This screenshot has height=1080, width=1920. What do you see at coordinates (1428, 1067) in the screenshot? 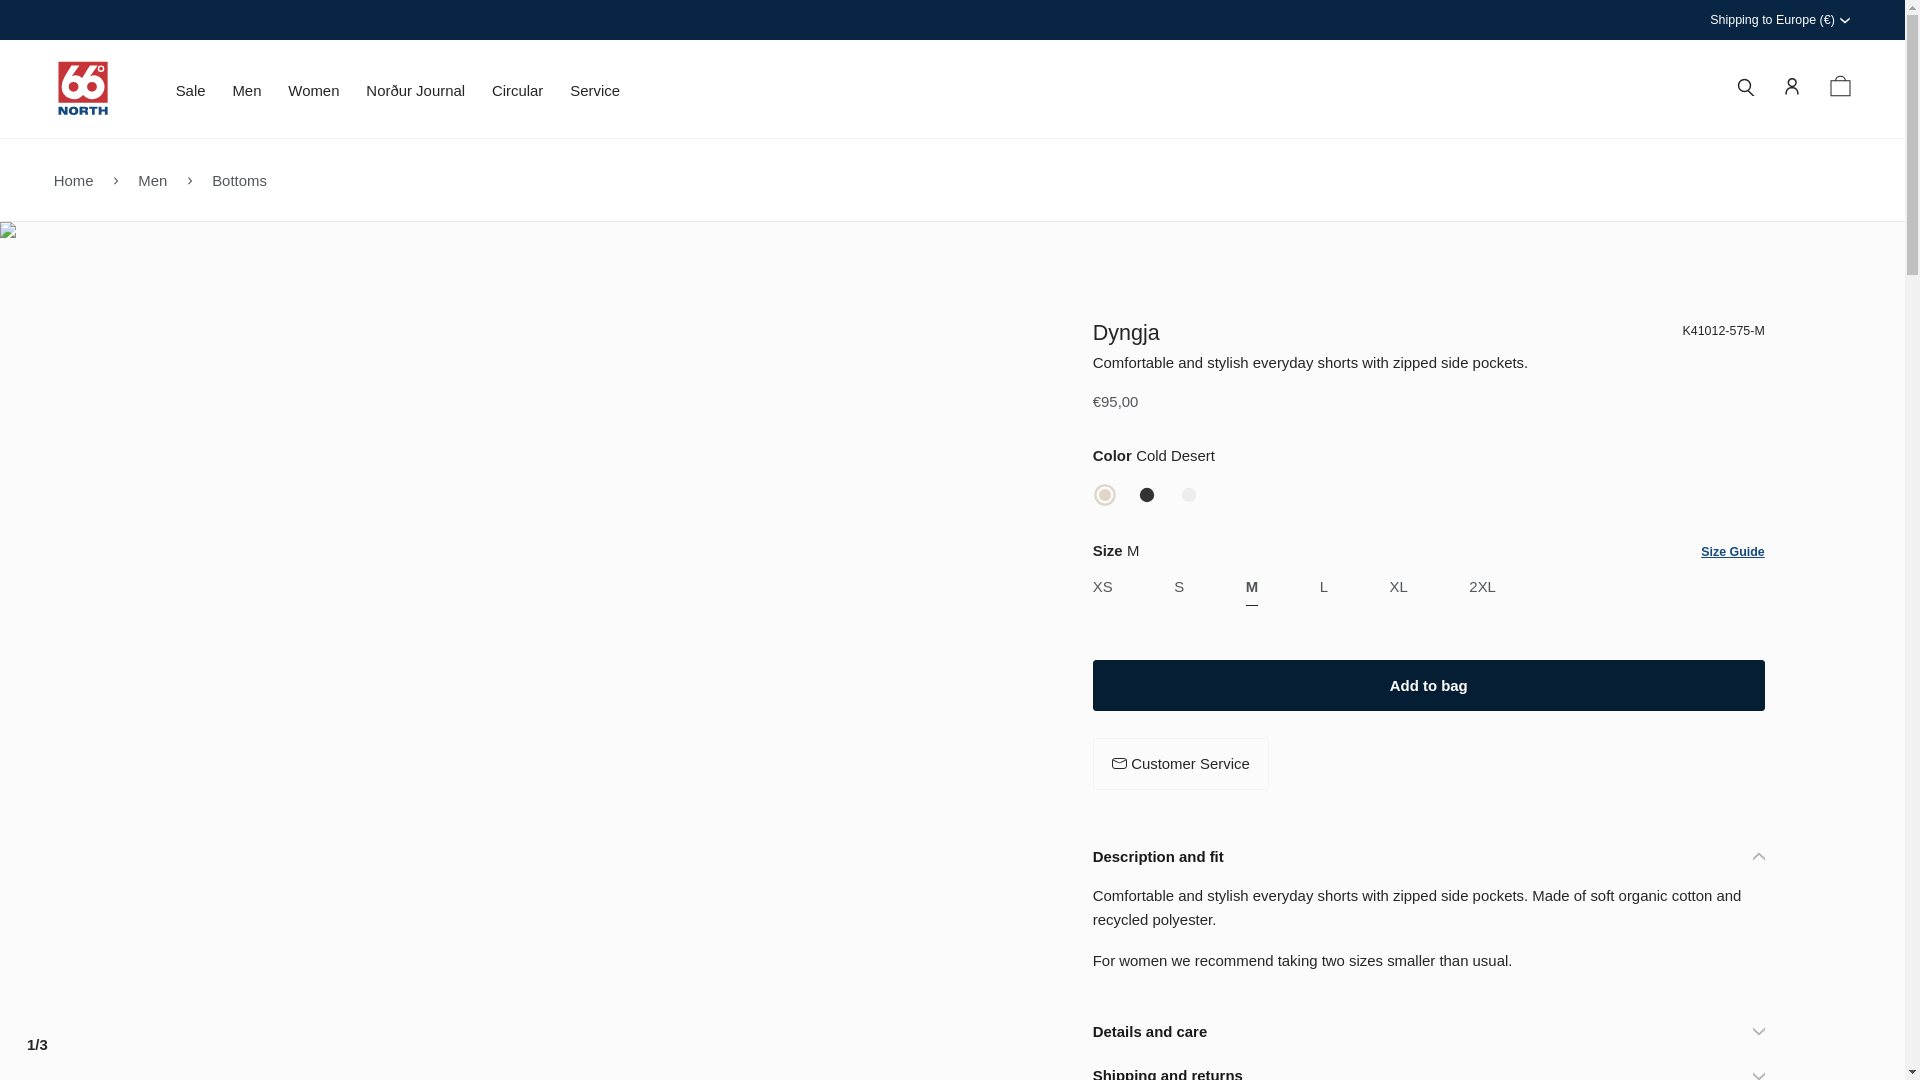
I see `Shipping and returns` at bounding box center [1428, 1067].